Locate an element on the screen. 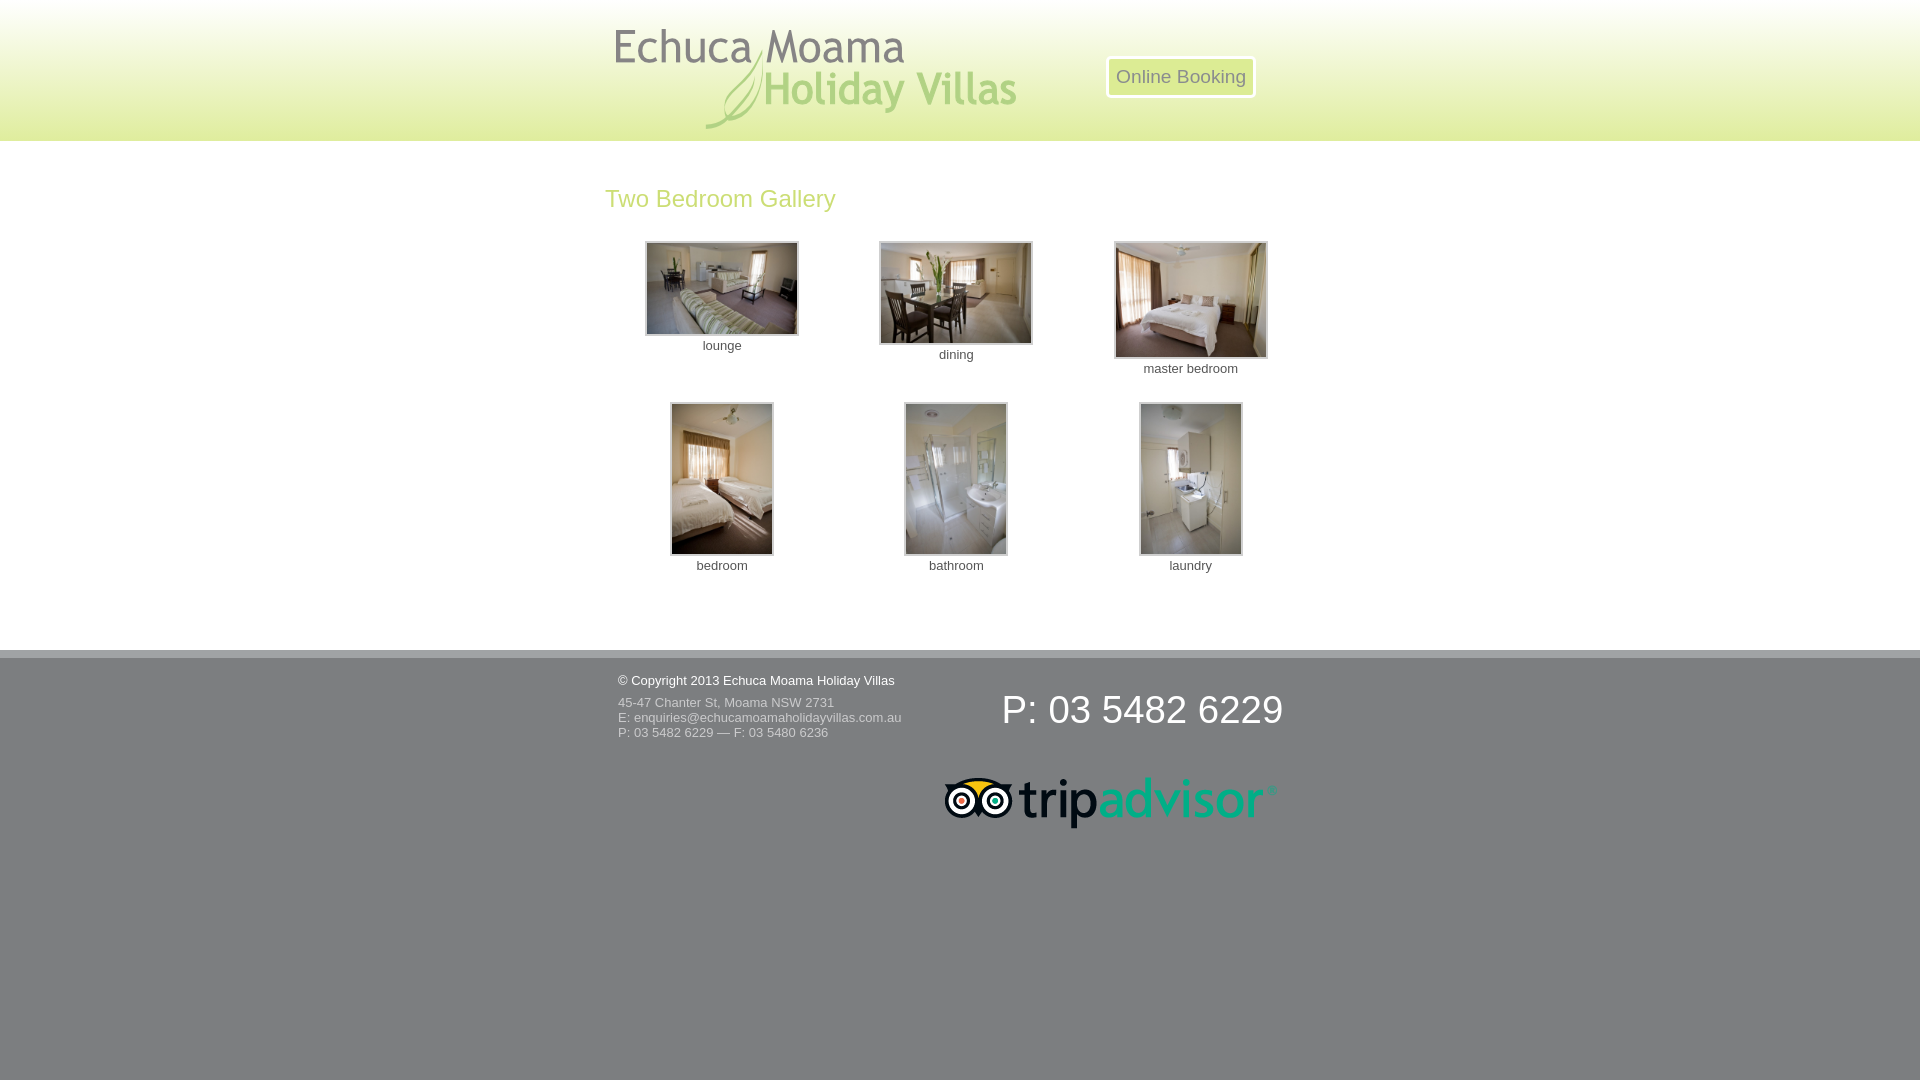 Image resolution: width=1920 pixels, height=1080 pixels. Online Booking is located at coordinates (1181, 77).